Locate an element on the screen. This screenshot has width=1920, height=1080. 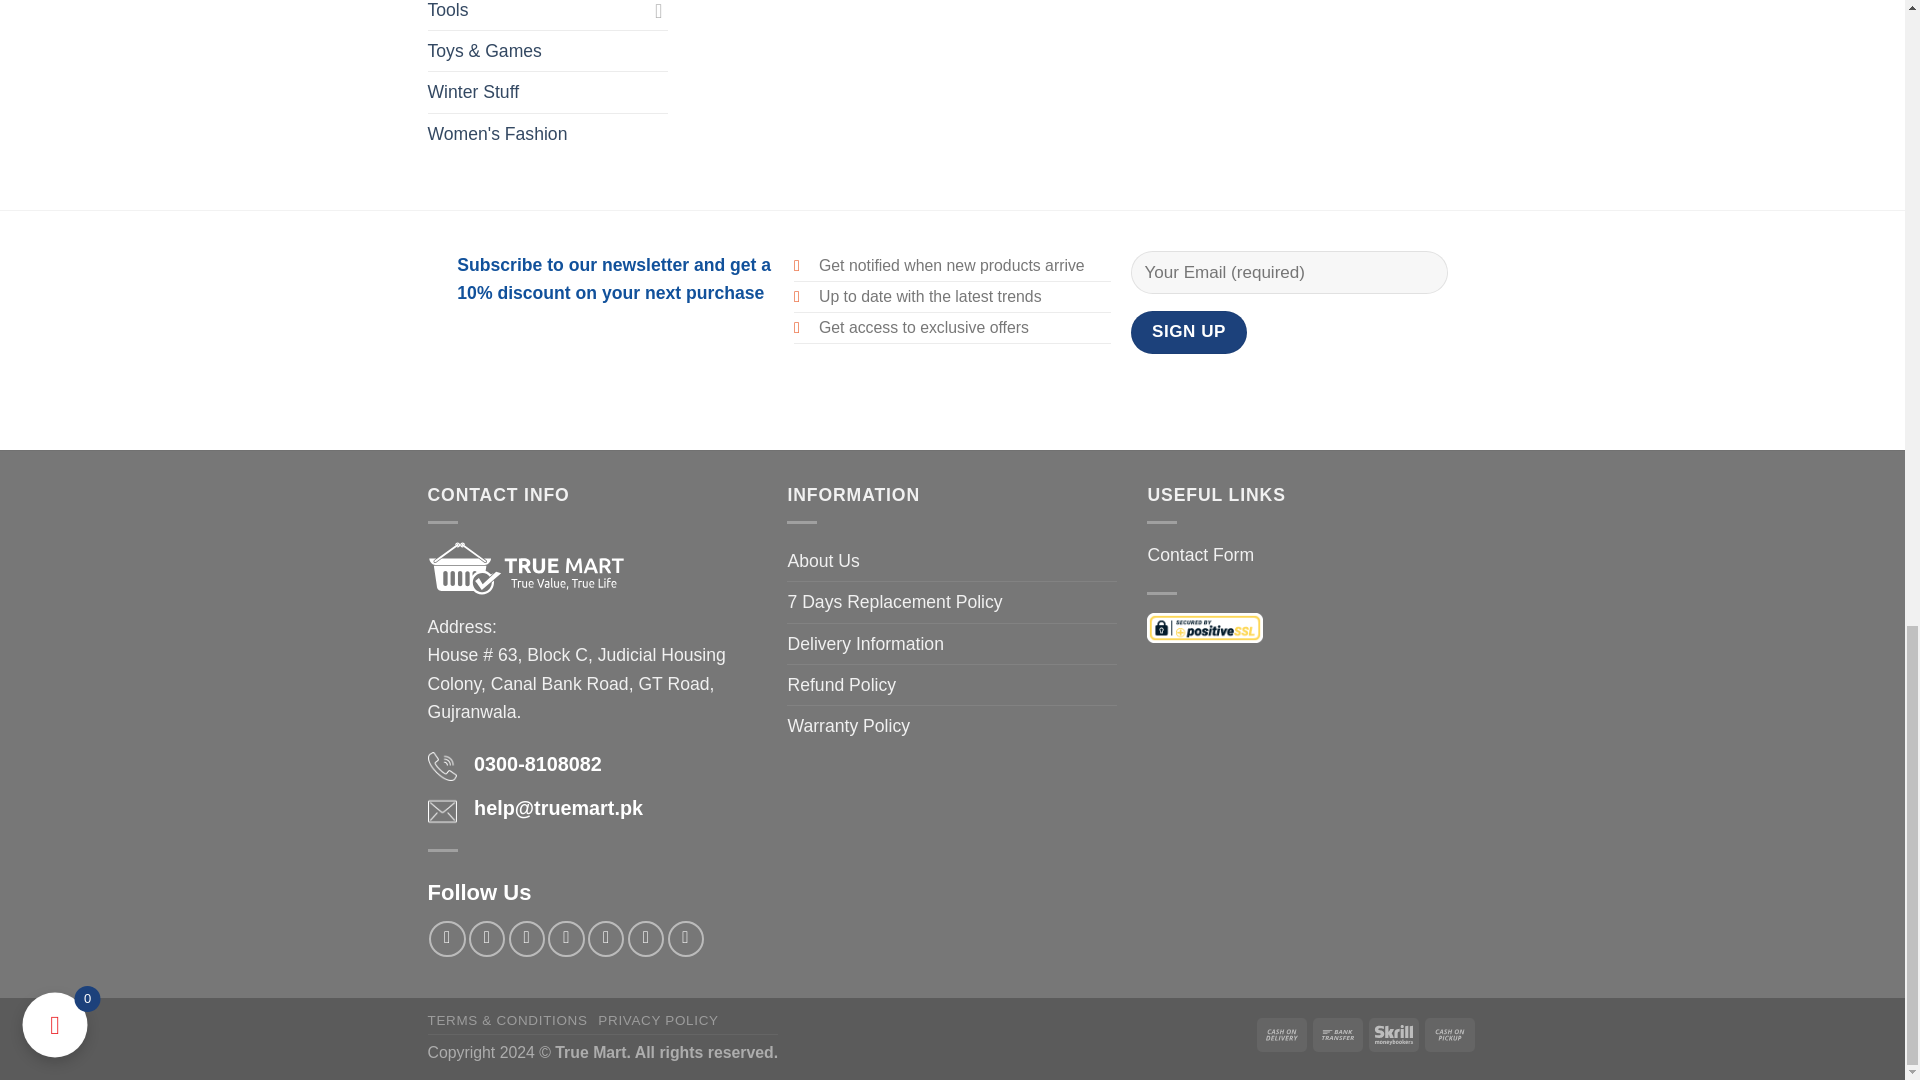
Follow on TikTok is located at coordinates (526, 938).